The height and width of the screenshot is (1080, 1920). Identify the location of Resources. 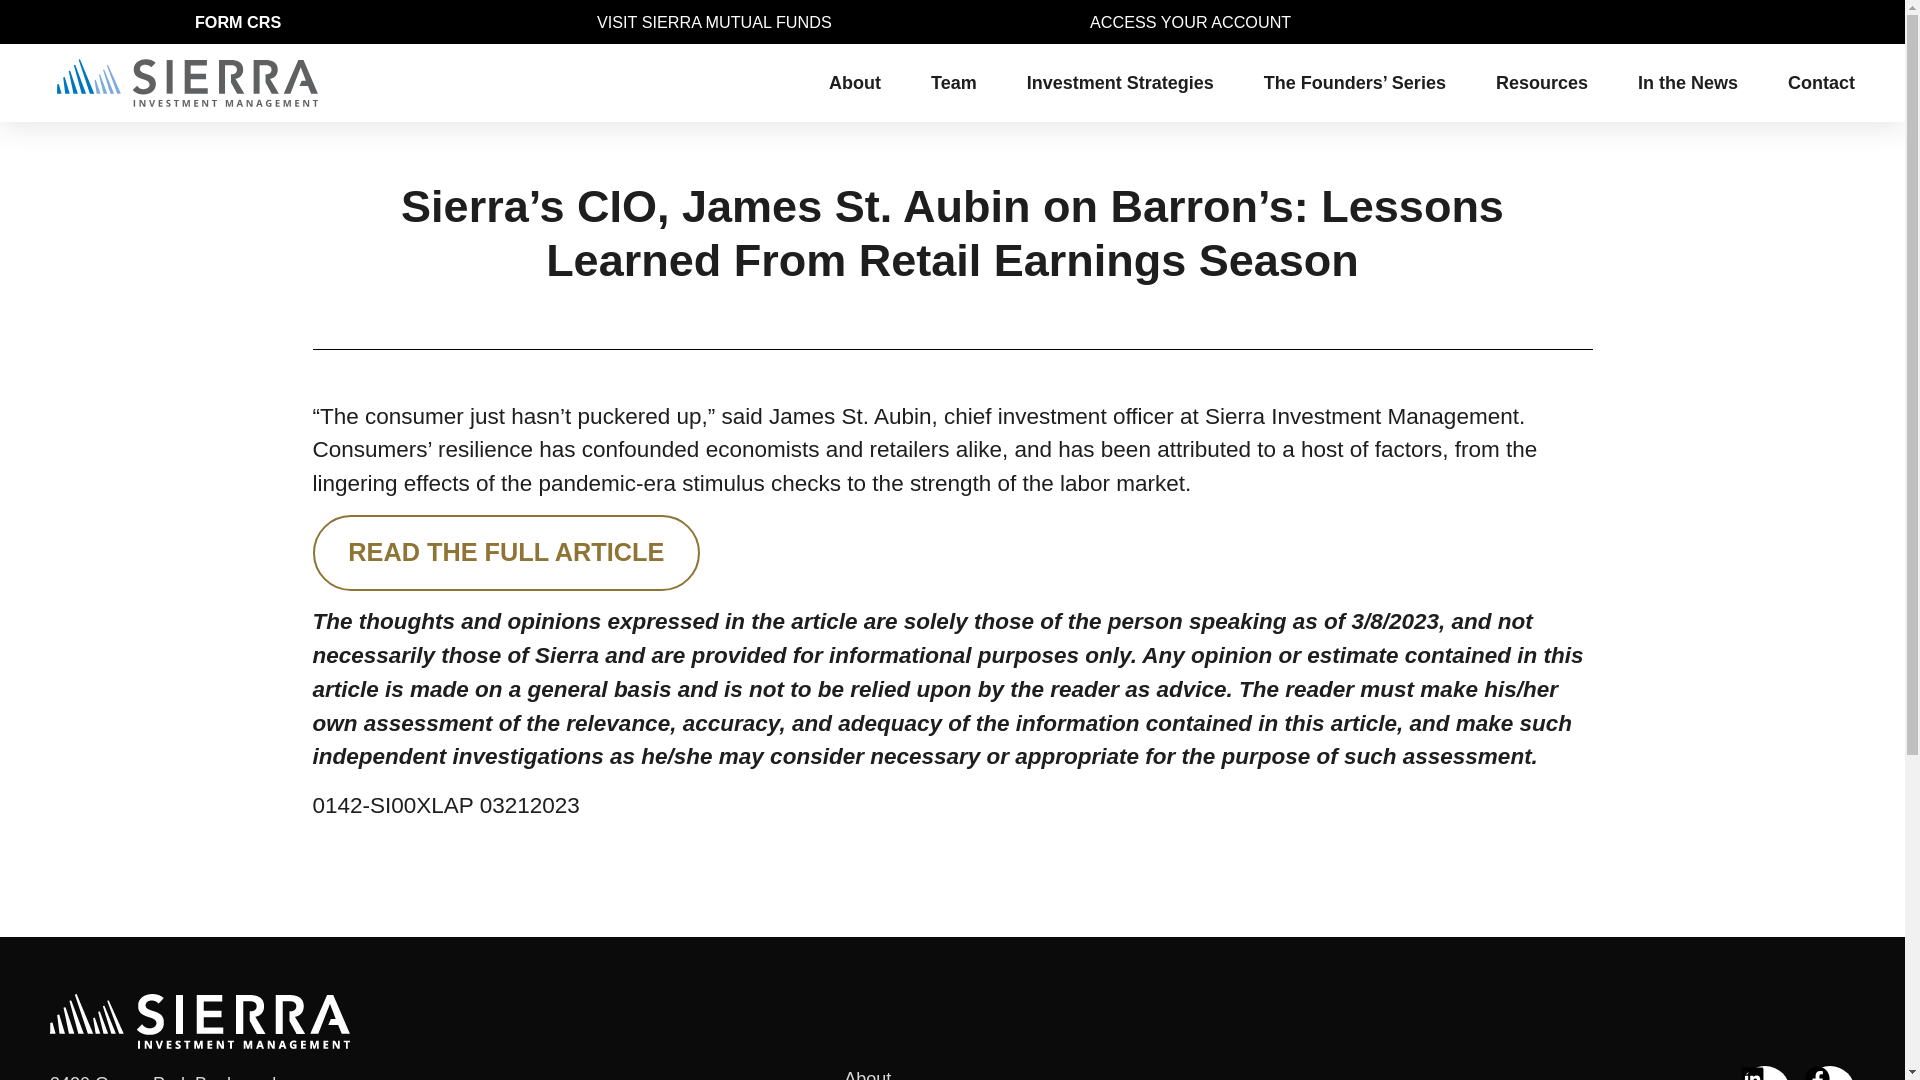
(1541, 82).